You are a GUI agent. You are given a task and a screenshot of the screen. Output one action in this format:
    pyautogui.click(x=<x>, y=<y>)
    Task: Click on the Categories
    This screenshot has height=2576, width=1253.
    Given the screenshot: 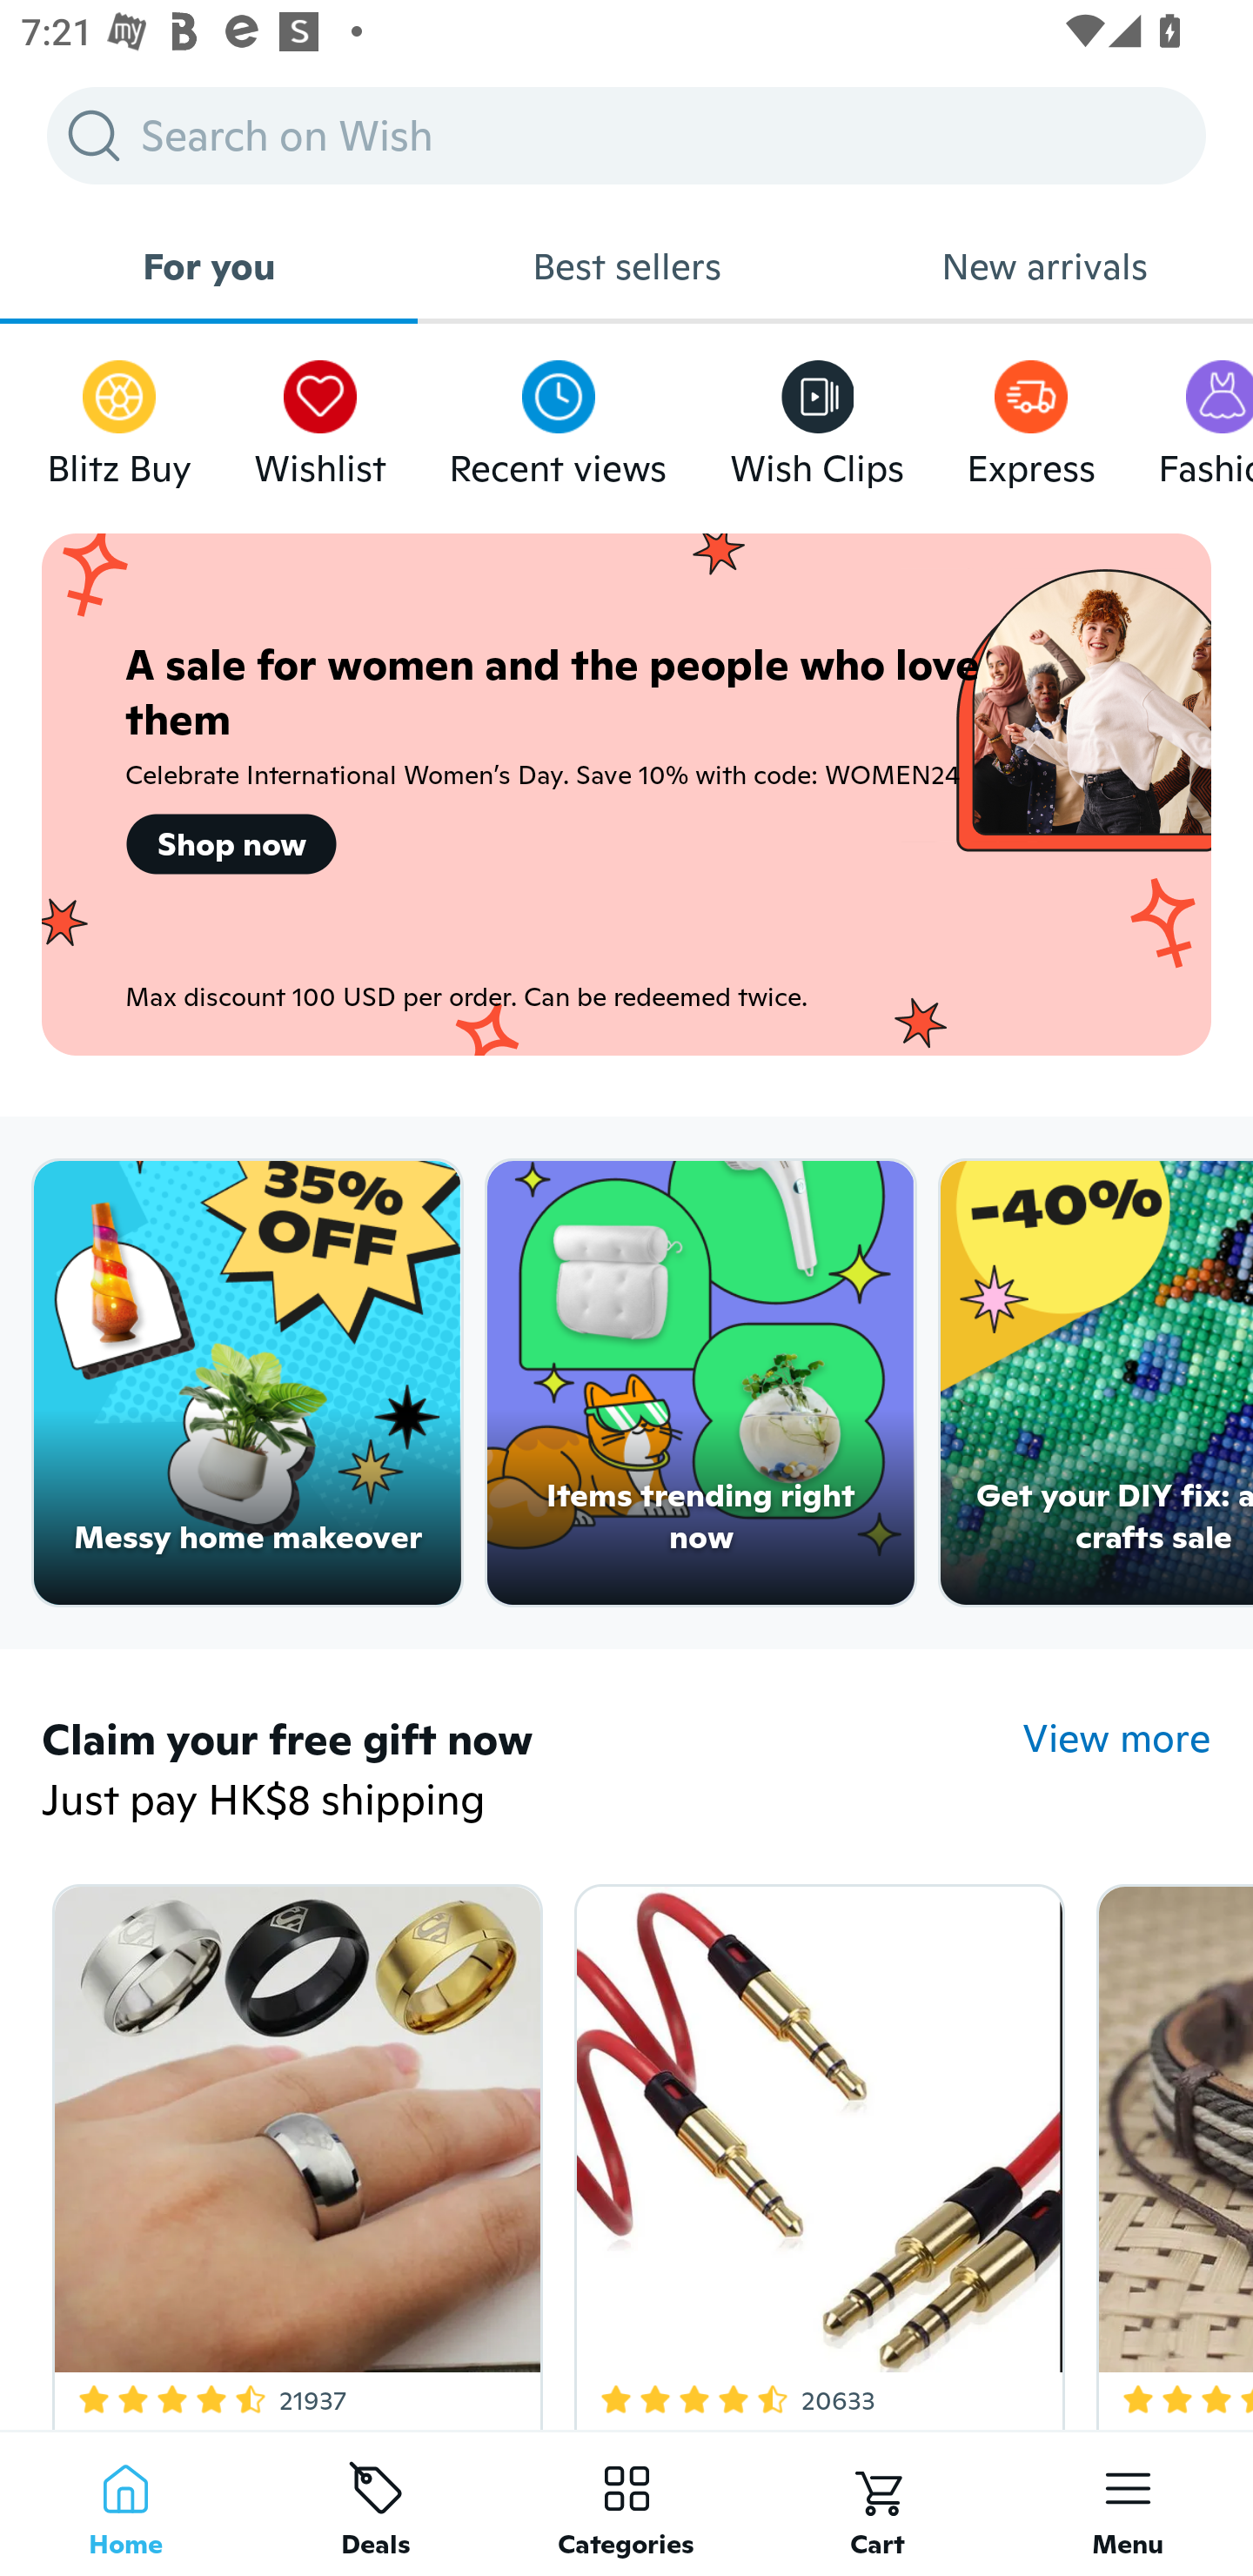 What is the action you would take?
    pyautogui.click(x=626, y=2503)
    